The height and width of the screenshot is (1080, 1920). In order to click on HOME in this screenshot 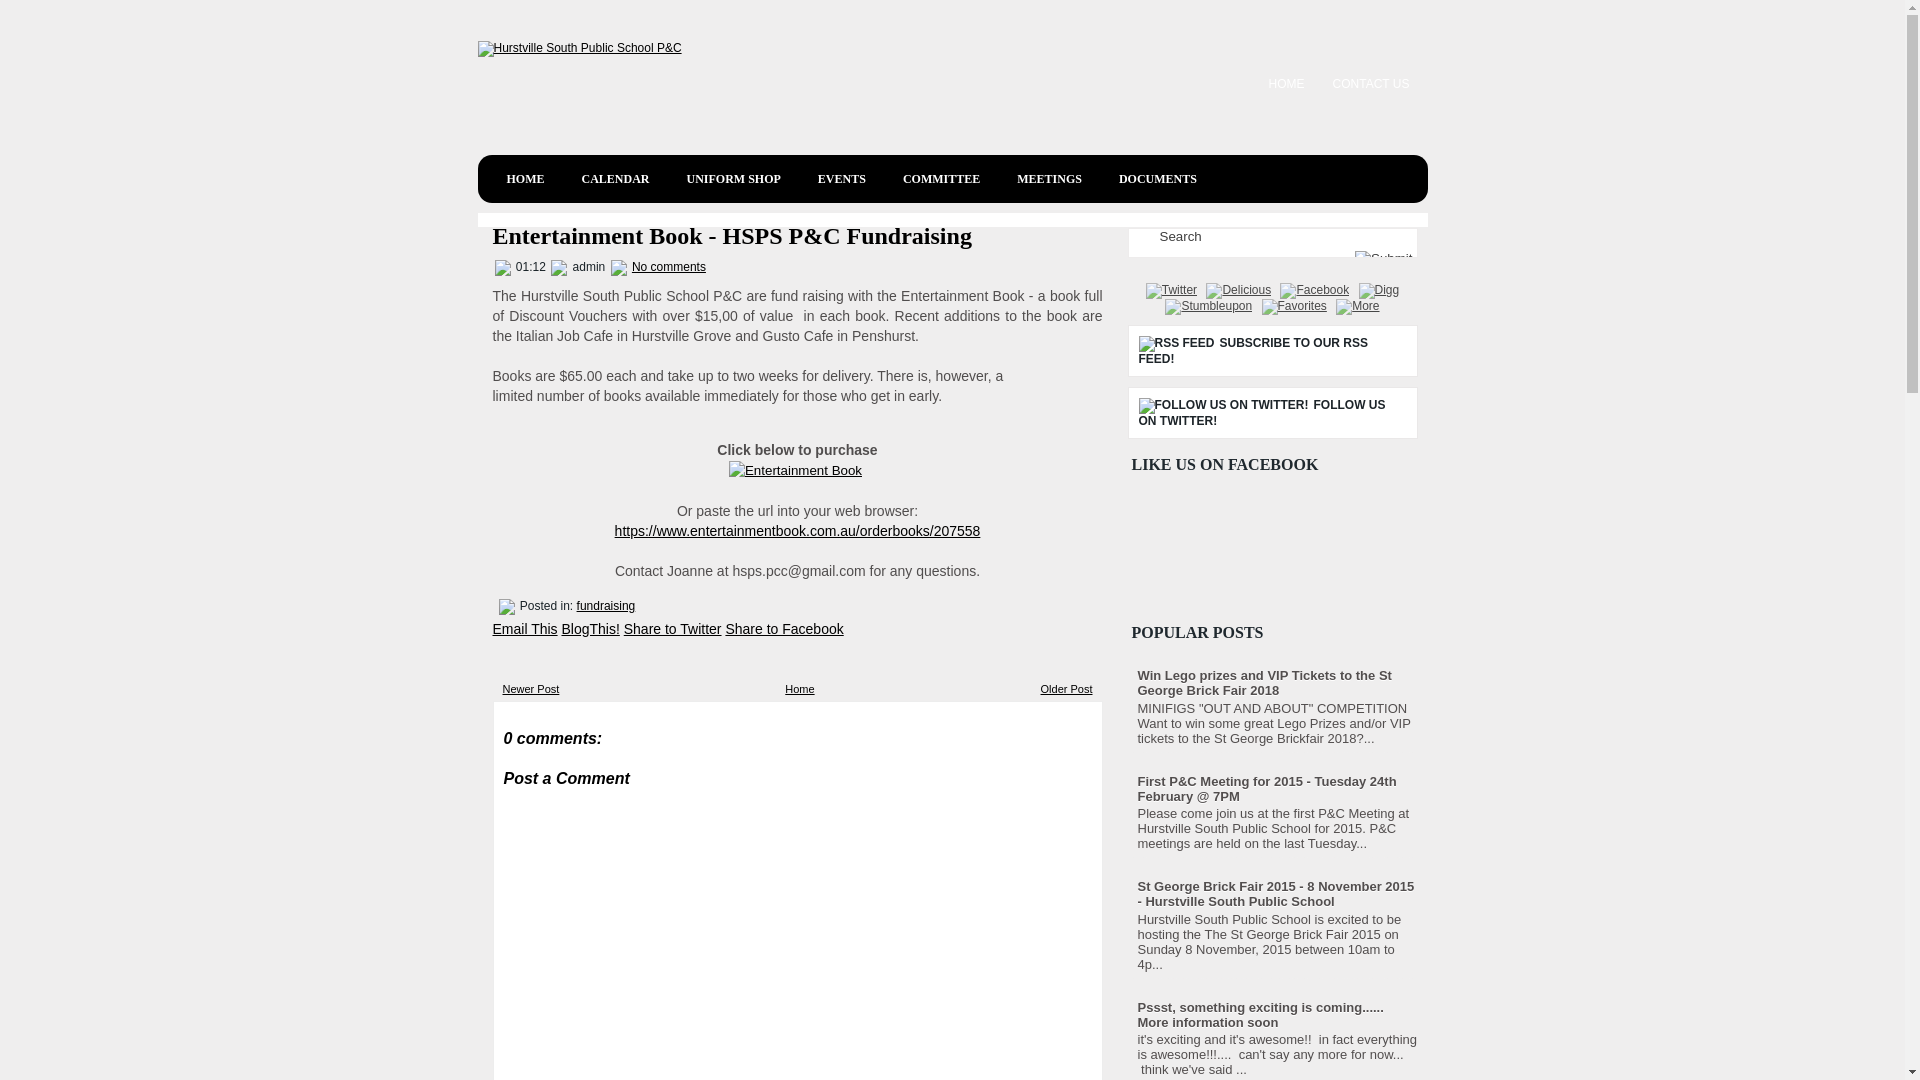, I will do `click(1287, 84)`.